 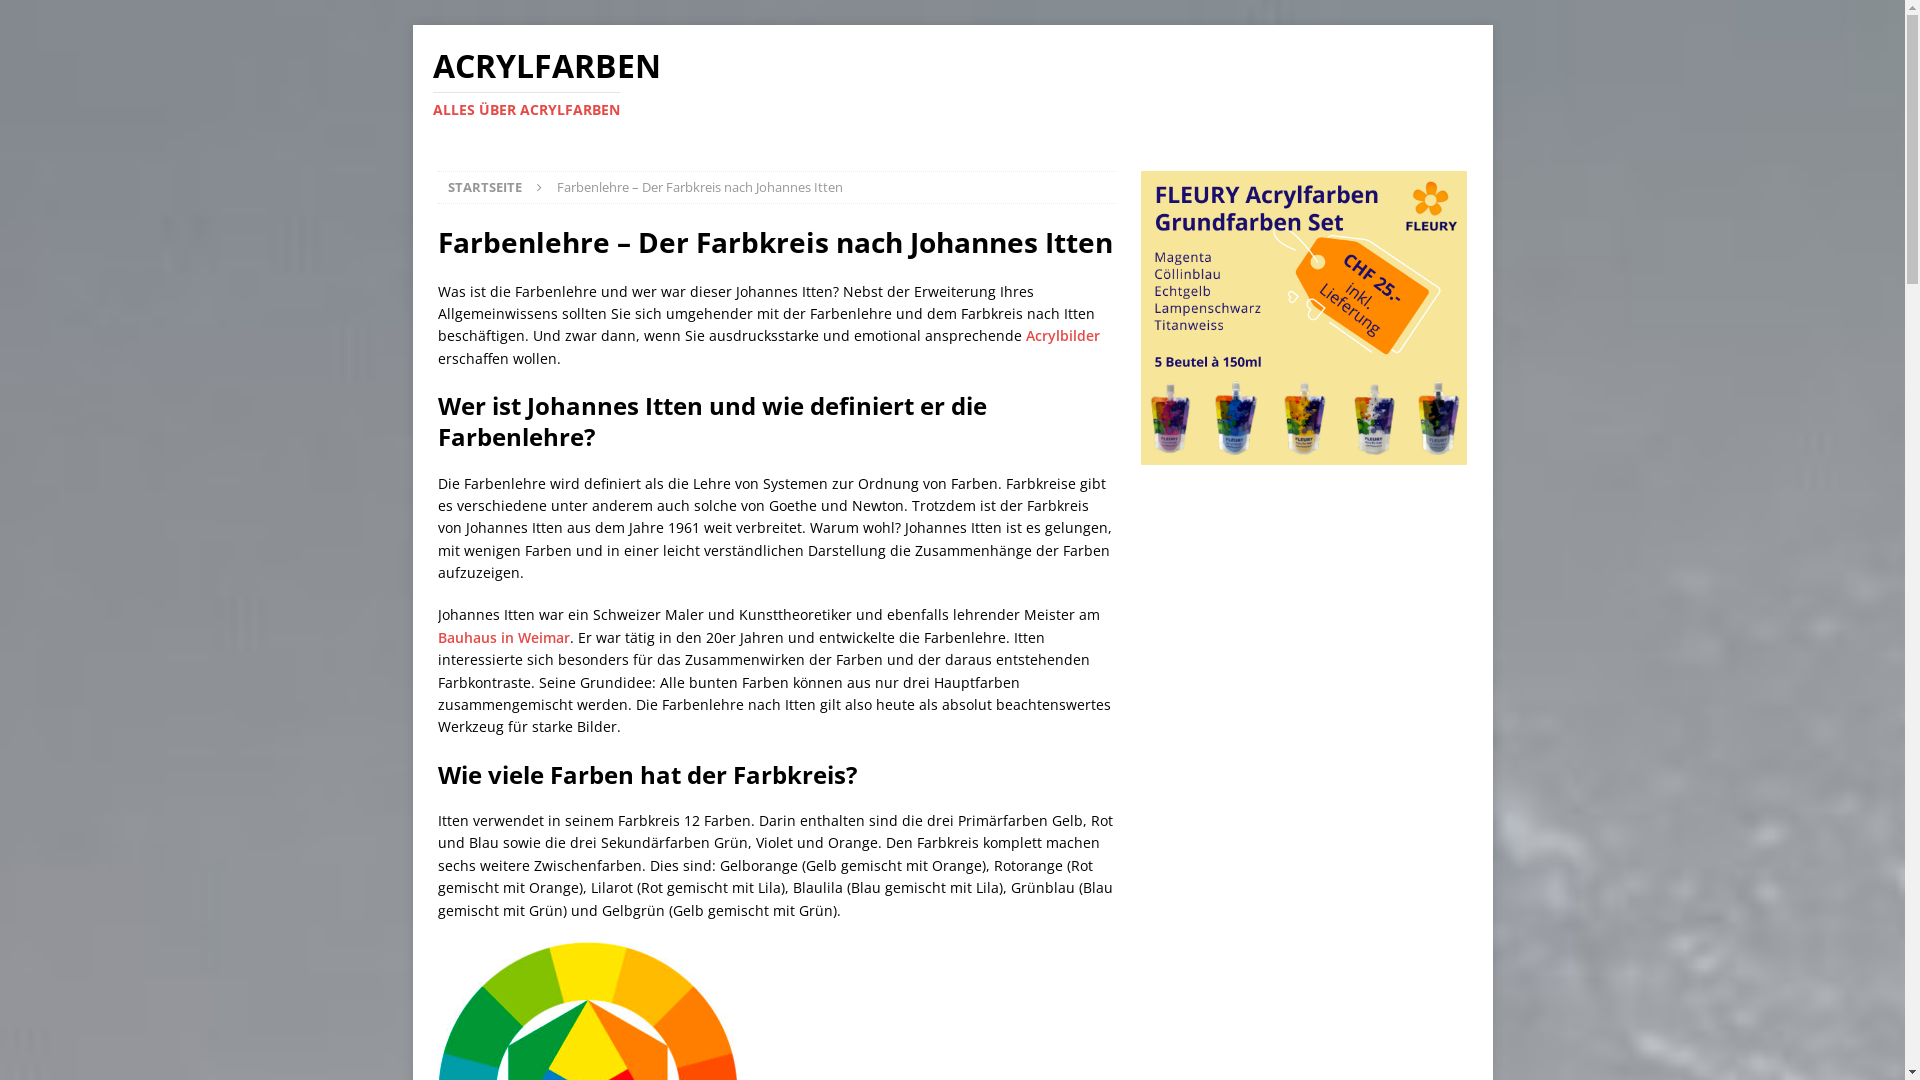 I want to click on Bauhaus in Weimar, so click(x=504, y=638).